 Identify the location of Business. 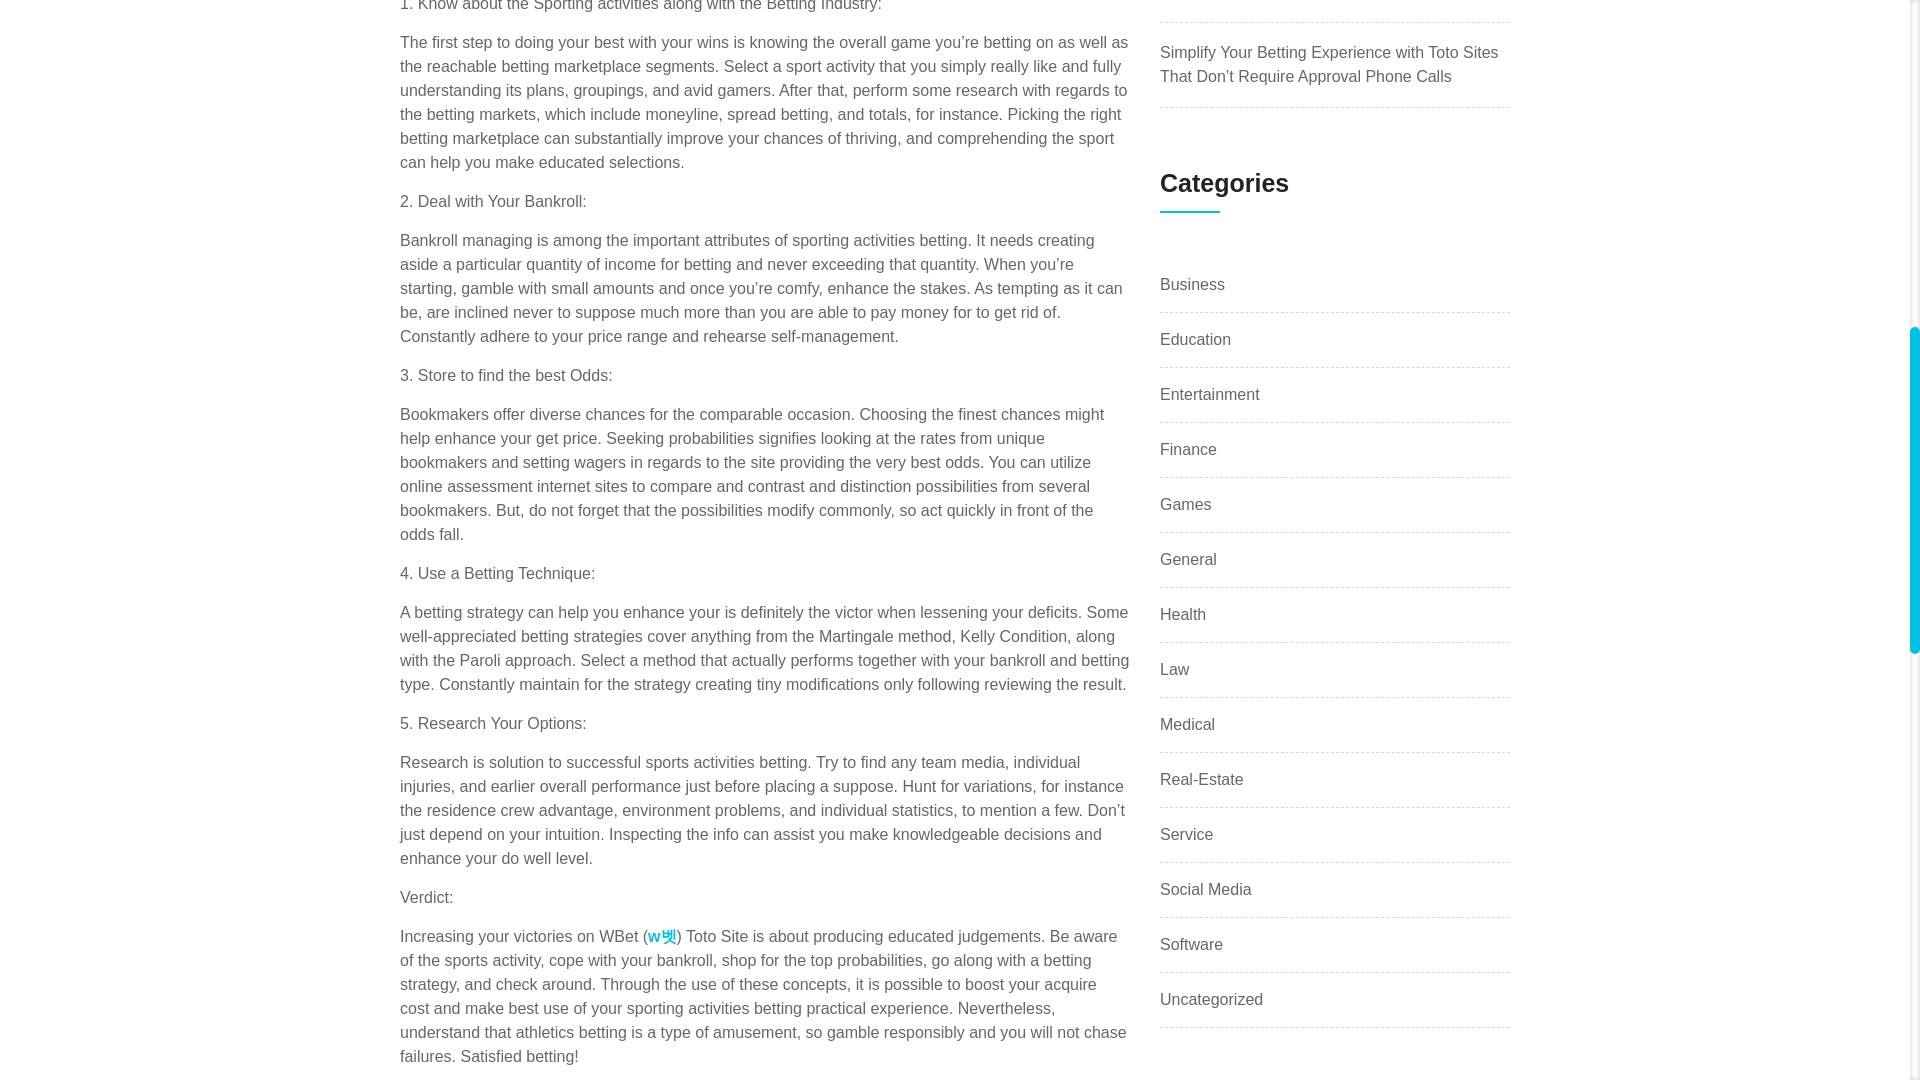
(1192, 285).